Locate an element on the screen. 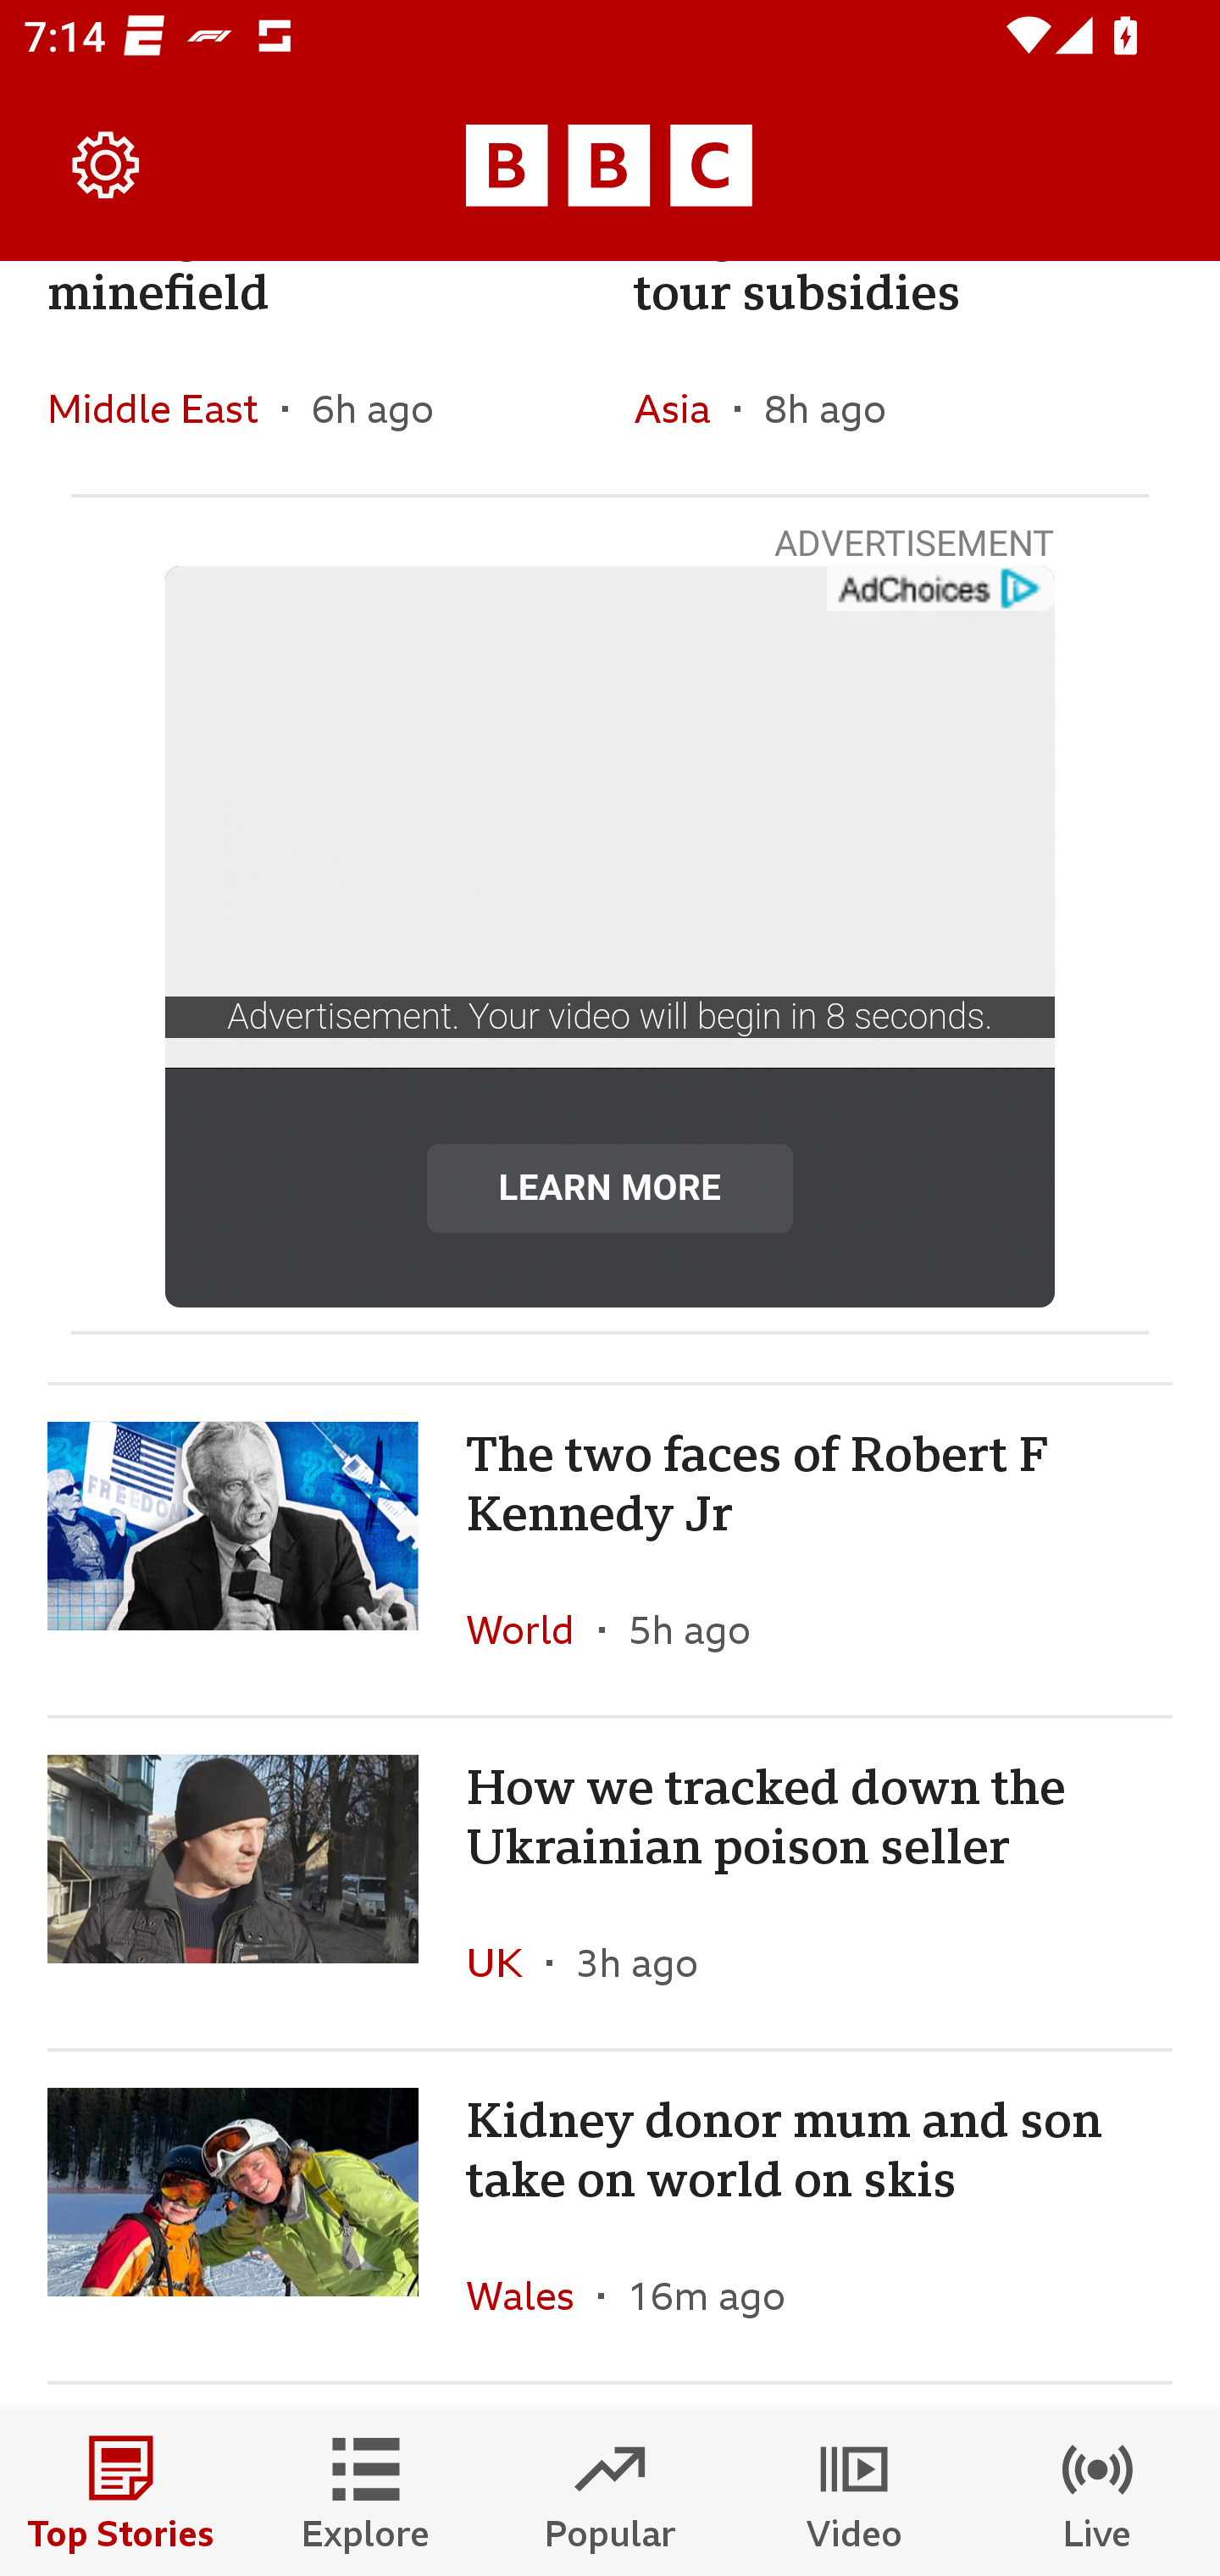  Popular is located at coordinates (610, 2493).